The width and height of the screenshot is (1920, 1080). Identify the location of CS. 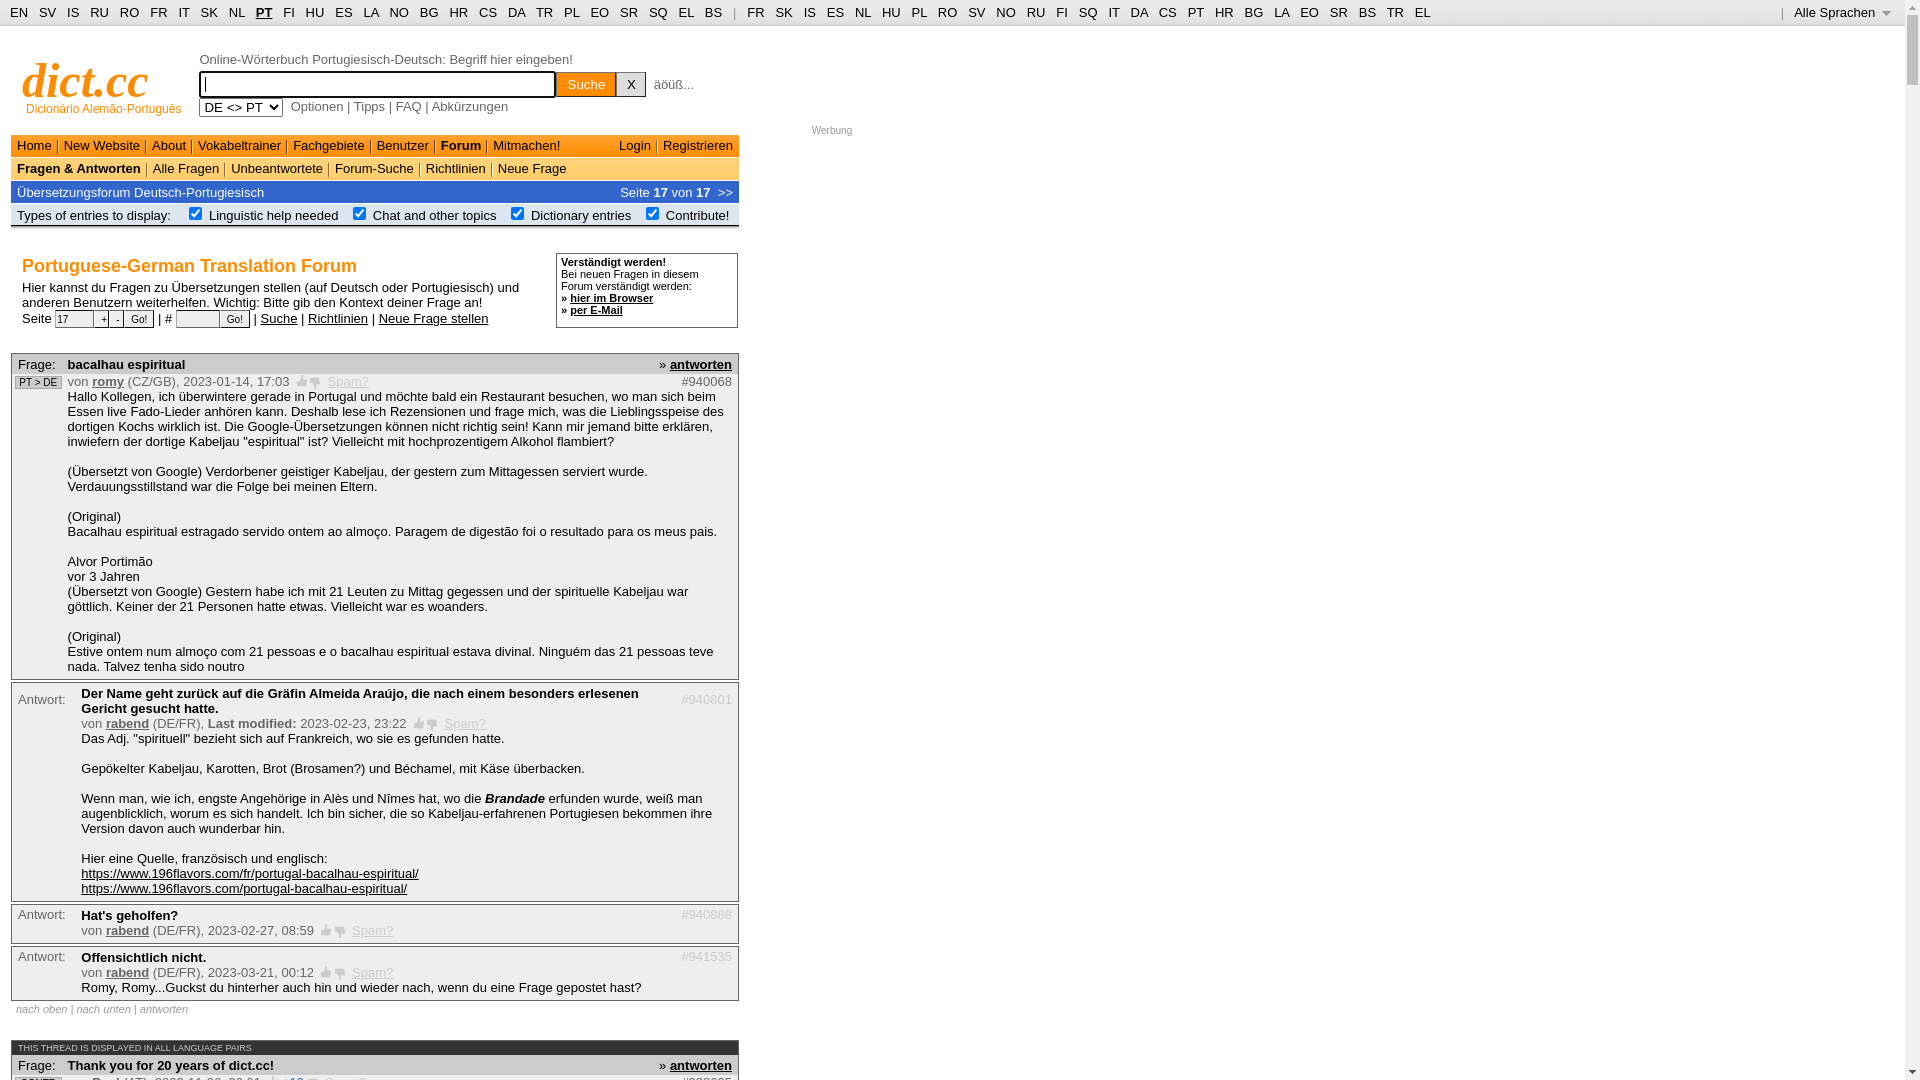
(488, 12).